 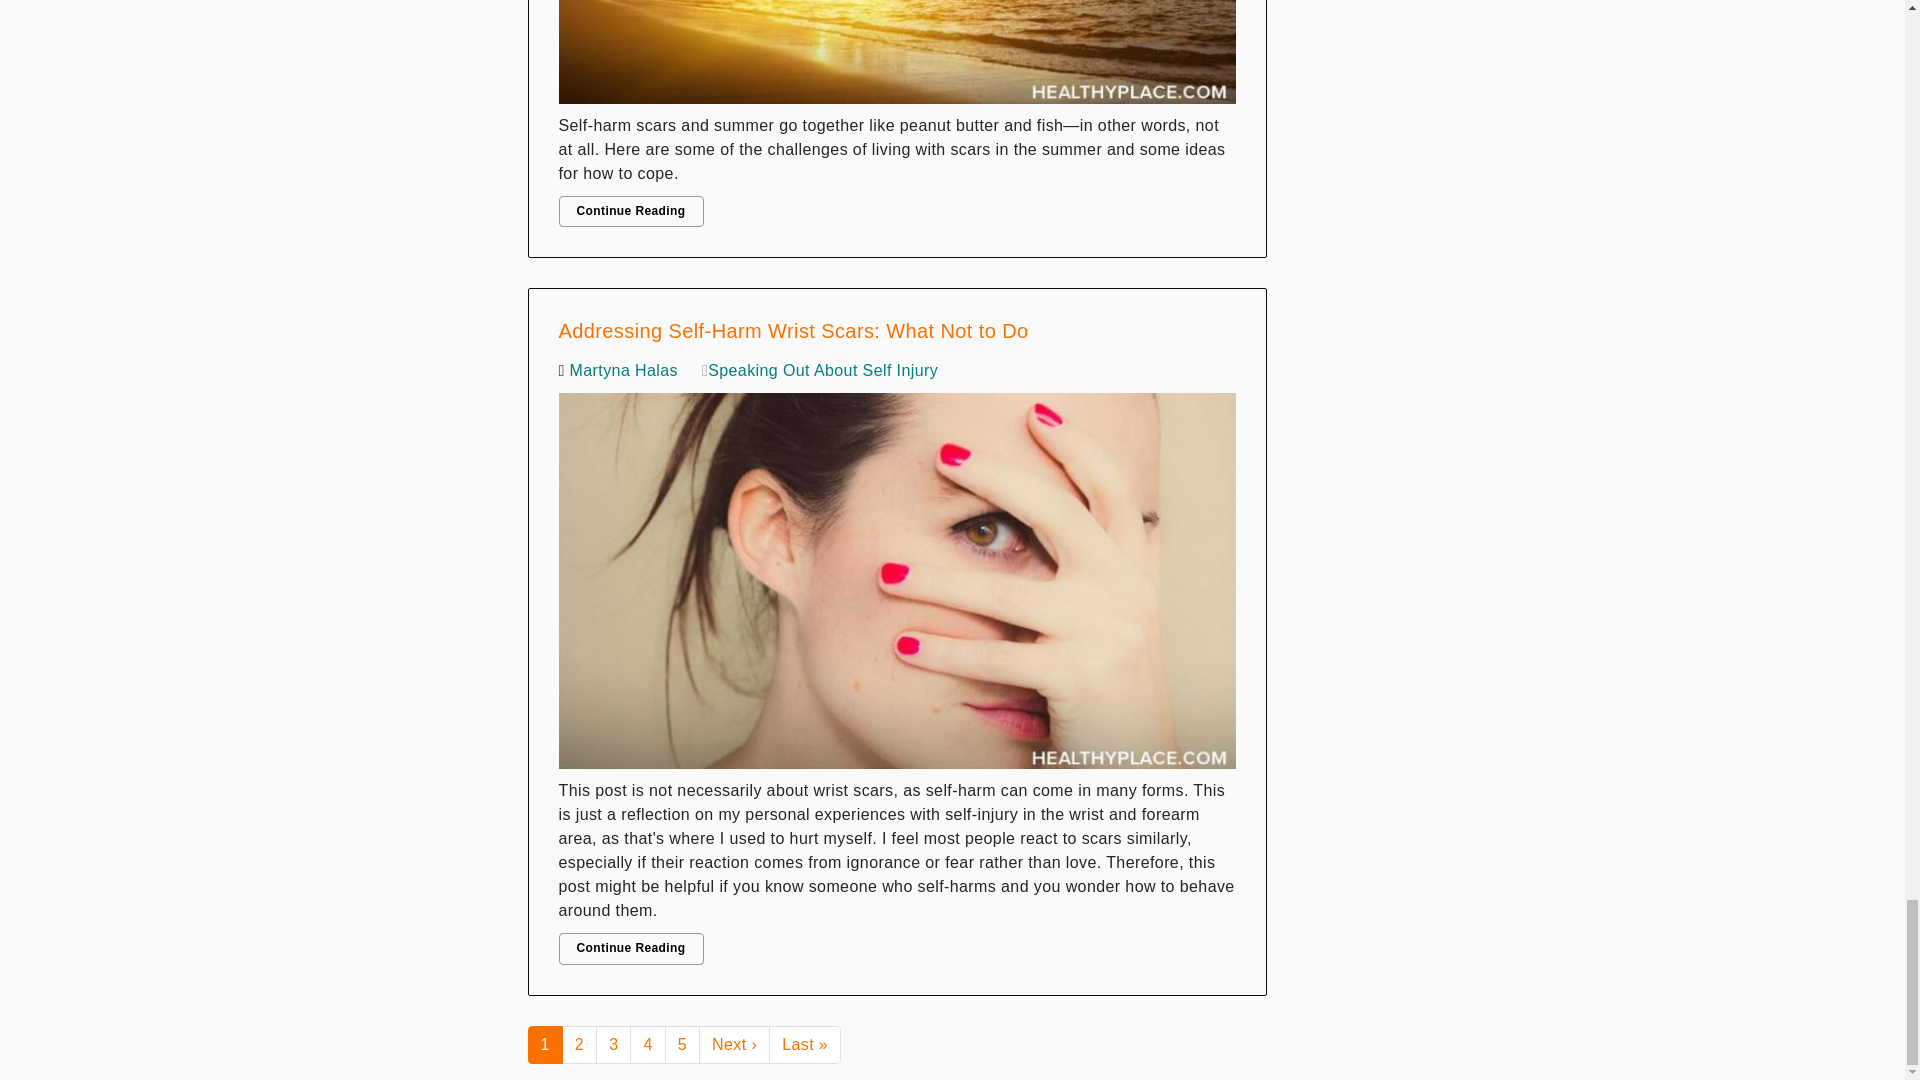 I want to click on Go to page 2, so click(x=580, y=1044).